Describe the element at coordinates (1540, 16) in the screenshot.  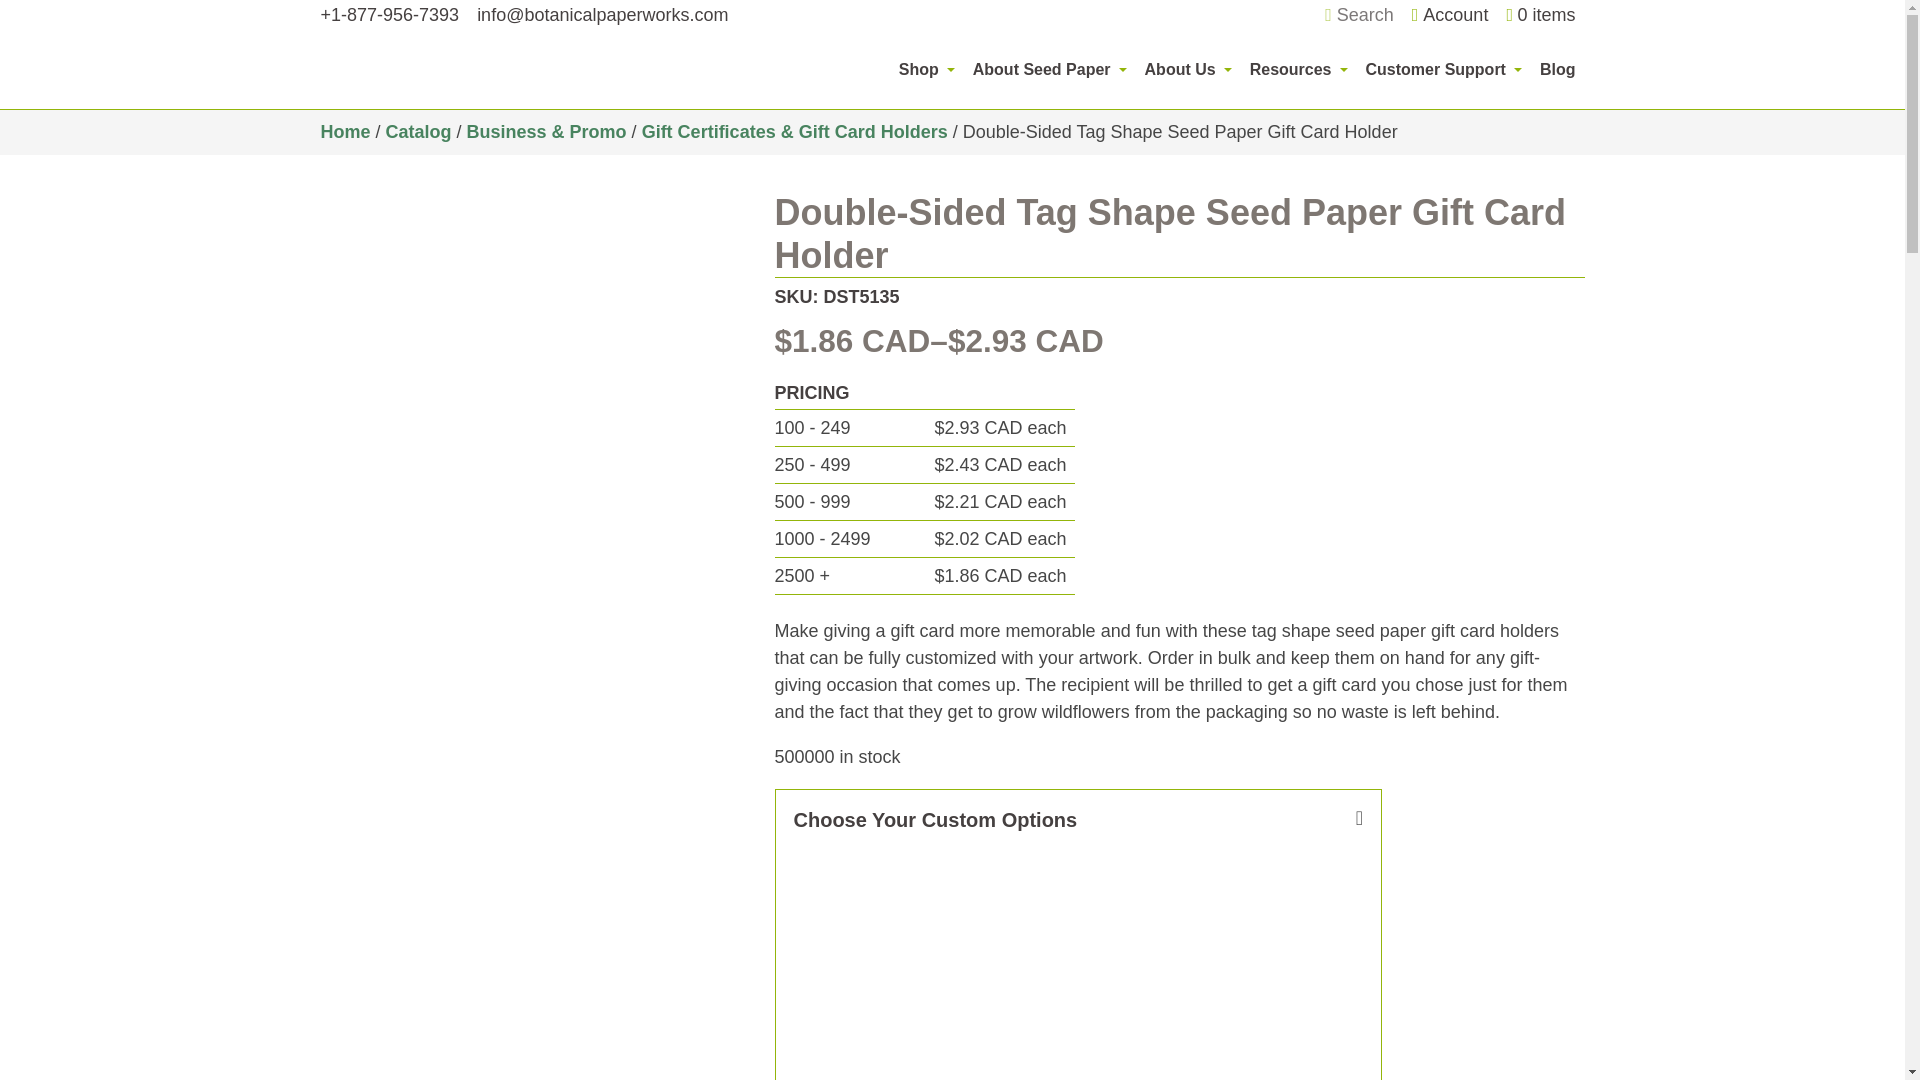
I see `Start shopping` at that location.